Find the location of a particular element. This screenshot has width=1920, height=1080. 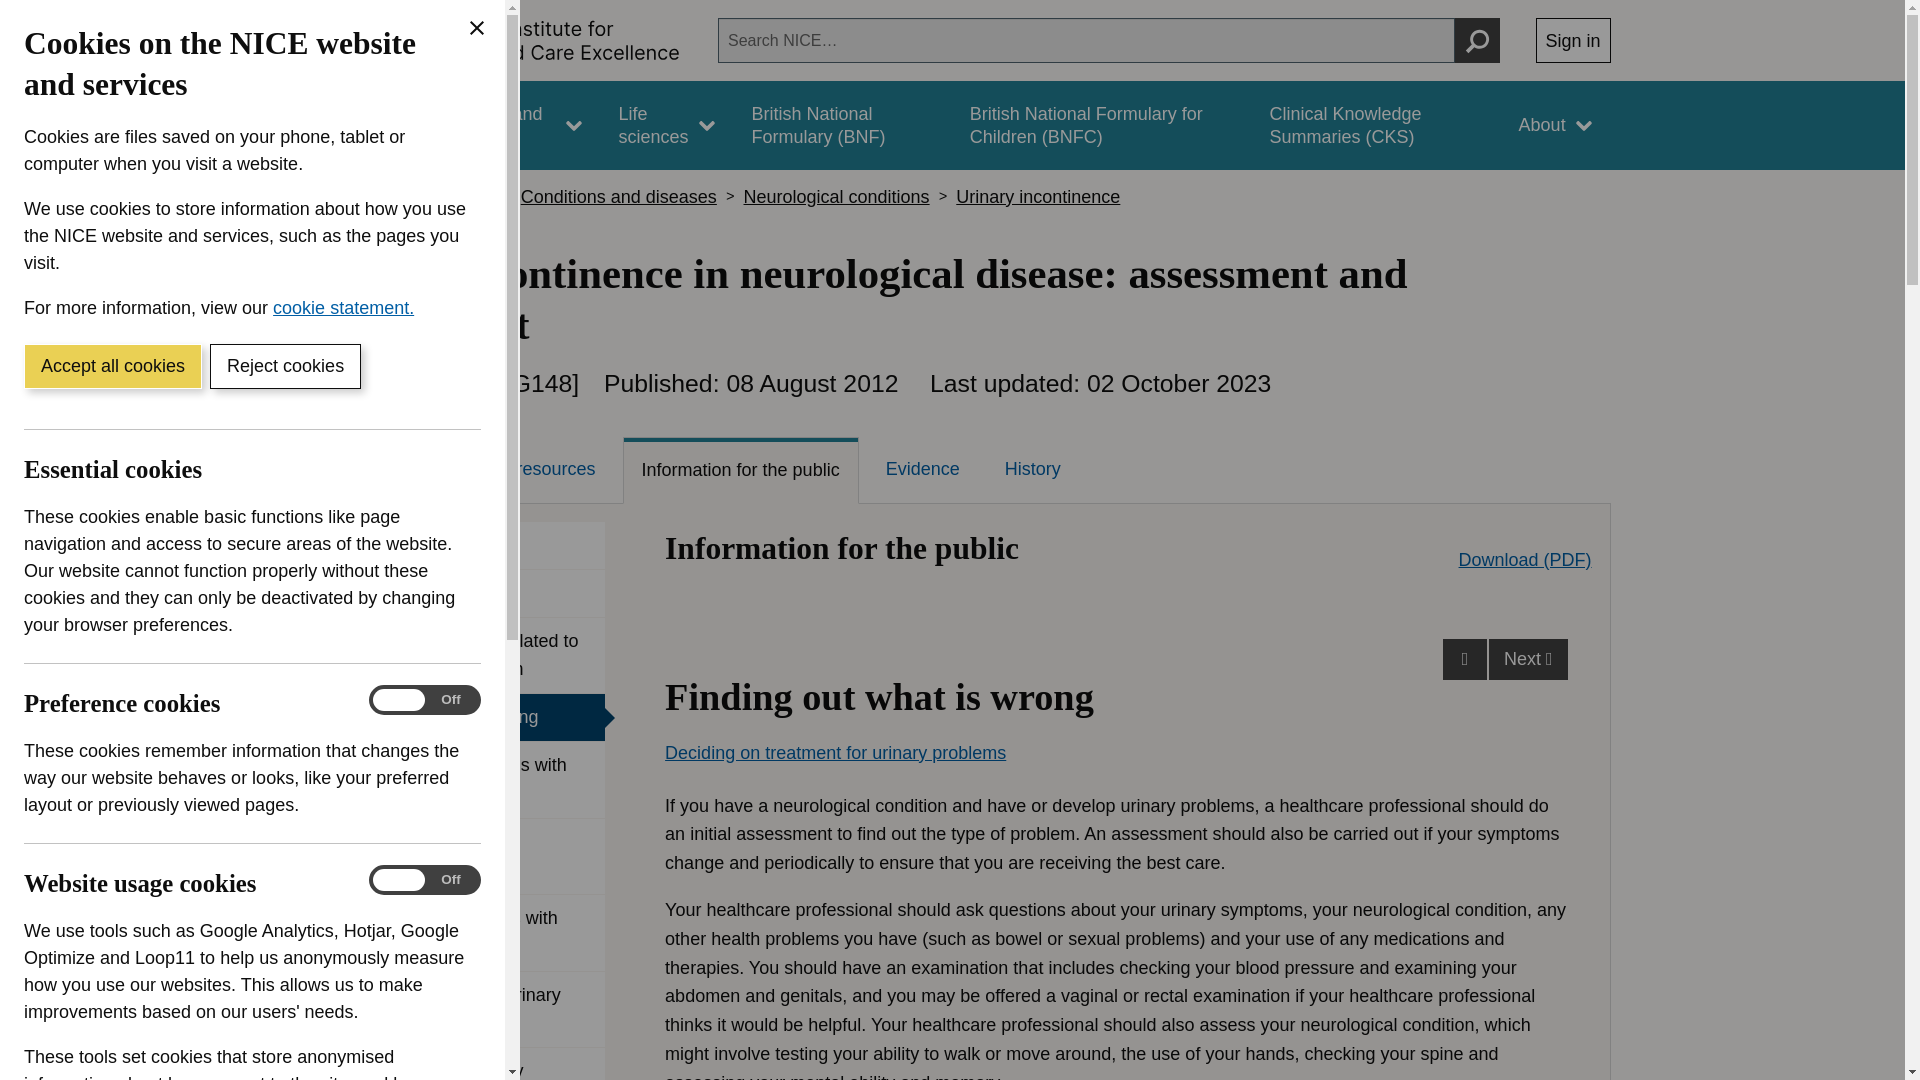

Reject cookies is located at coordinates (284, 366).